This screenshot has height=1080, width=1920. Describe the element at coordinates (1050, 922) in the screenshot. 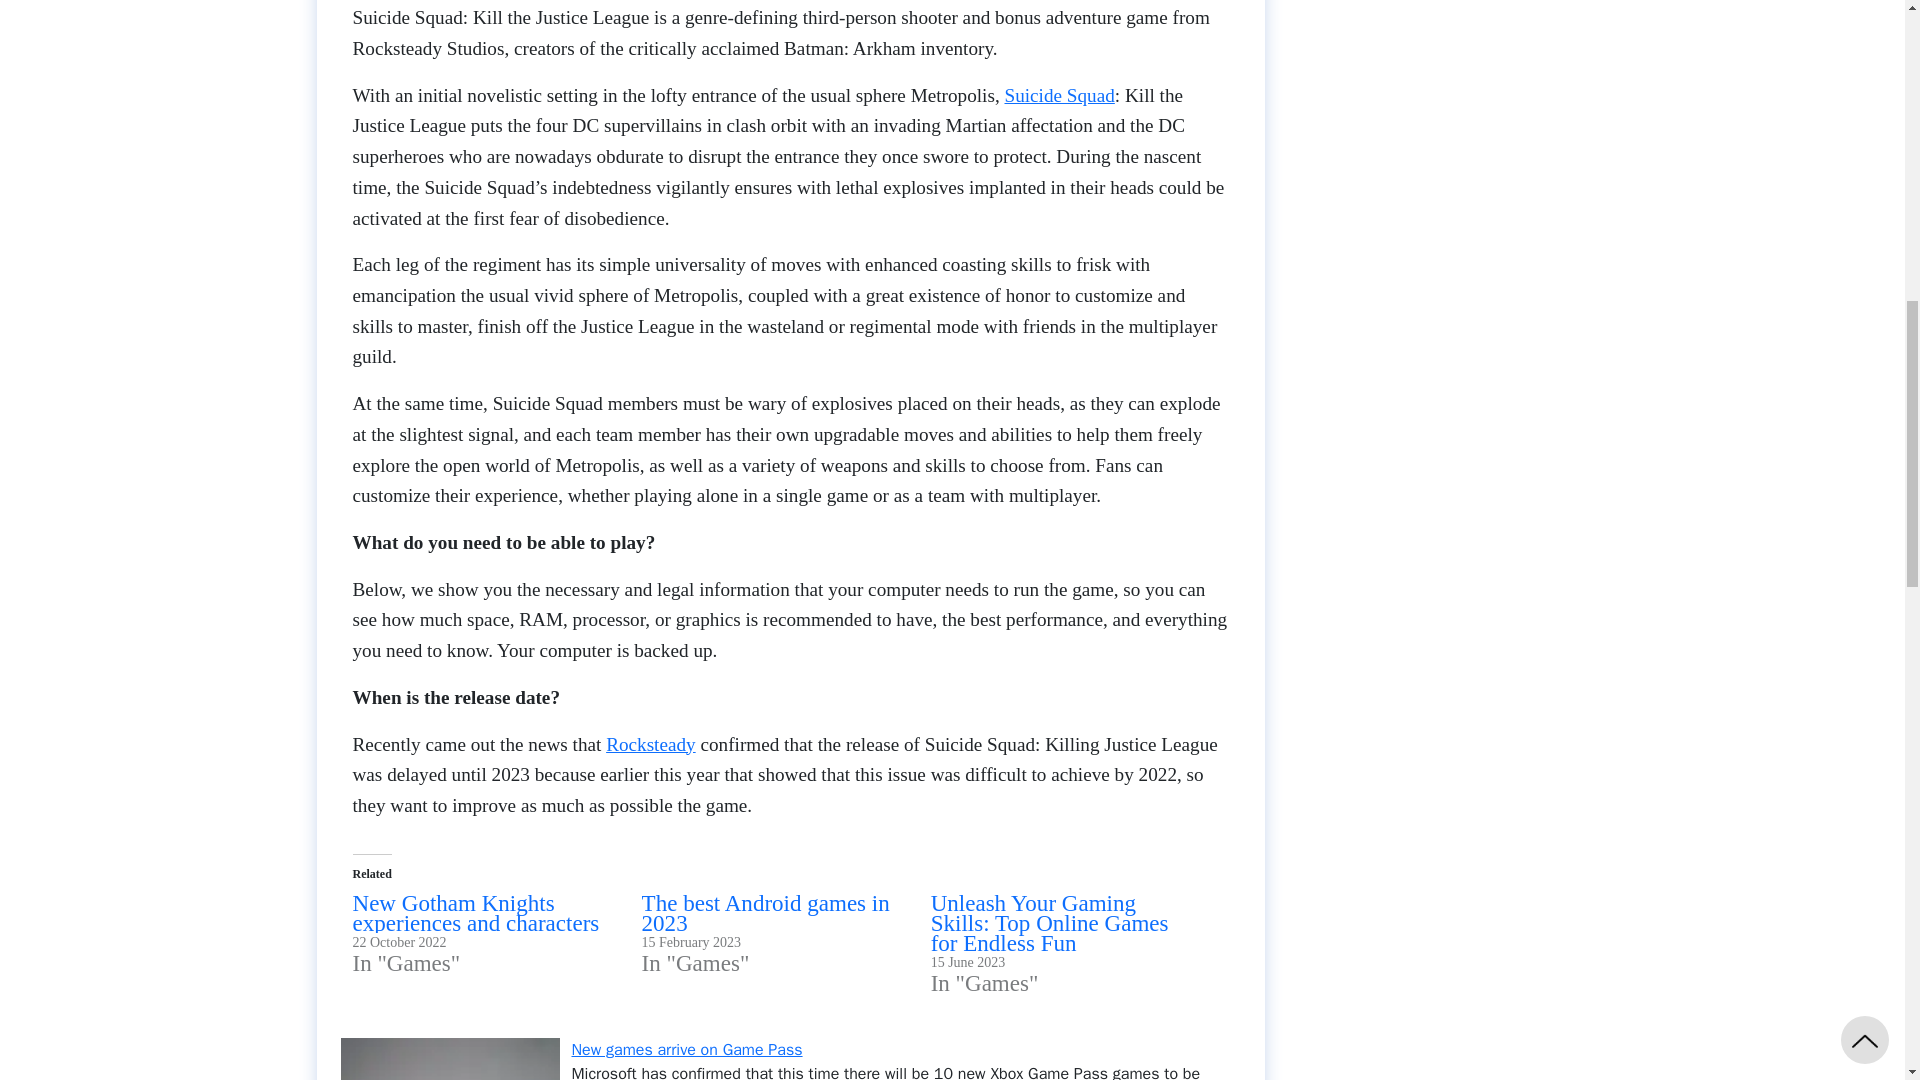

I see `Unleash Your Gaming Skills: Top Online Games for Endless Fun` at that location.